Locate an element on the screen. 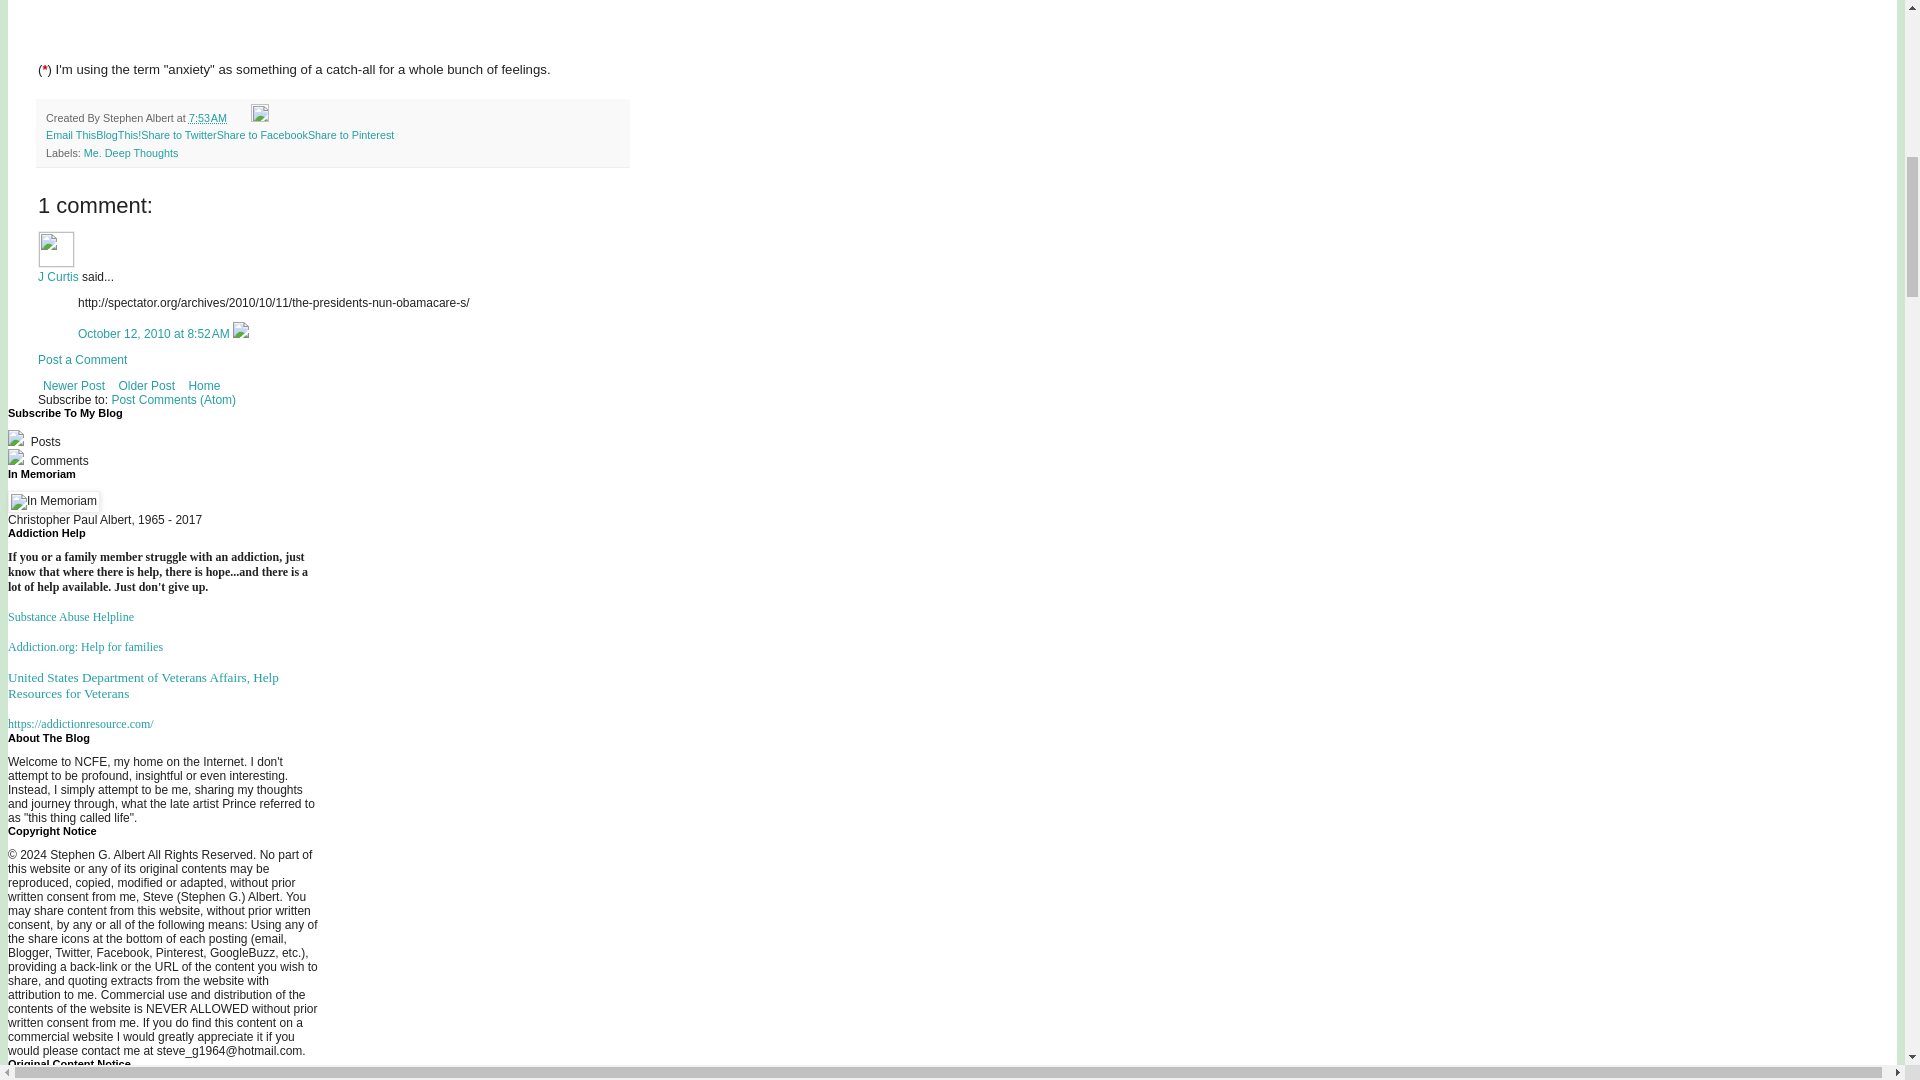 The width and height of the screenshot is (1920, 1080). Share to Twitter is located at coordinates (178, 134).